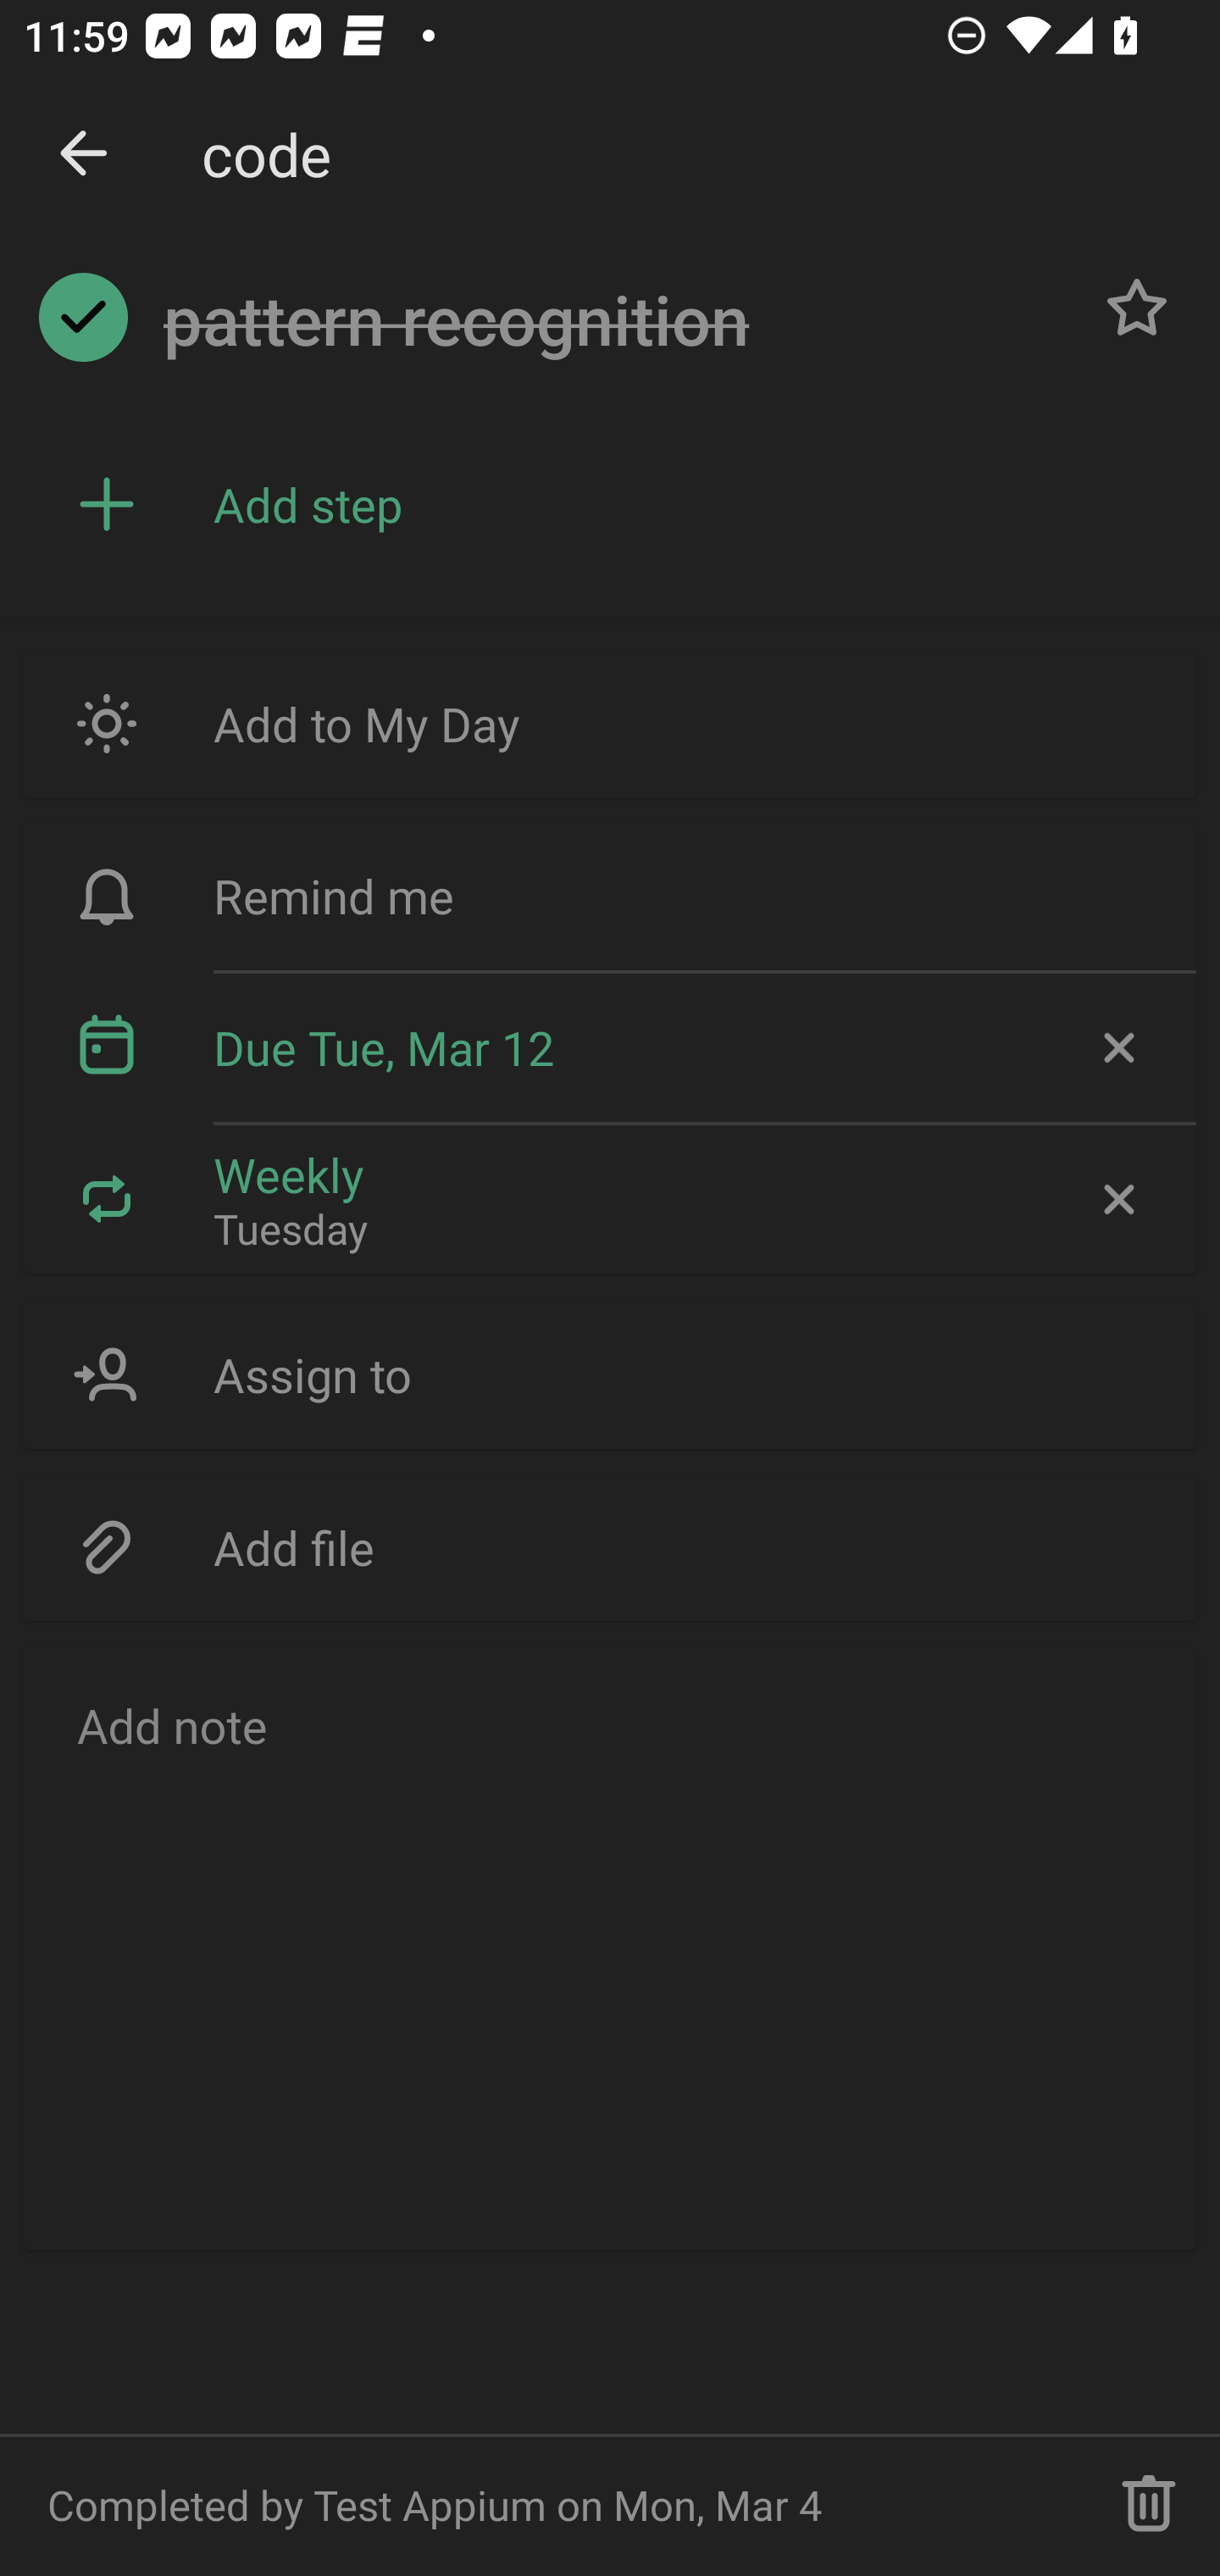 This screenshot has height=2576, width=1220. Describe the element at coordinates (610, 1374) in the screenshot. I see `Assign to` at that location.